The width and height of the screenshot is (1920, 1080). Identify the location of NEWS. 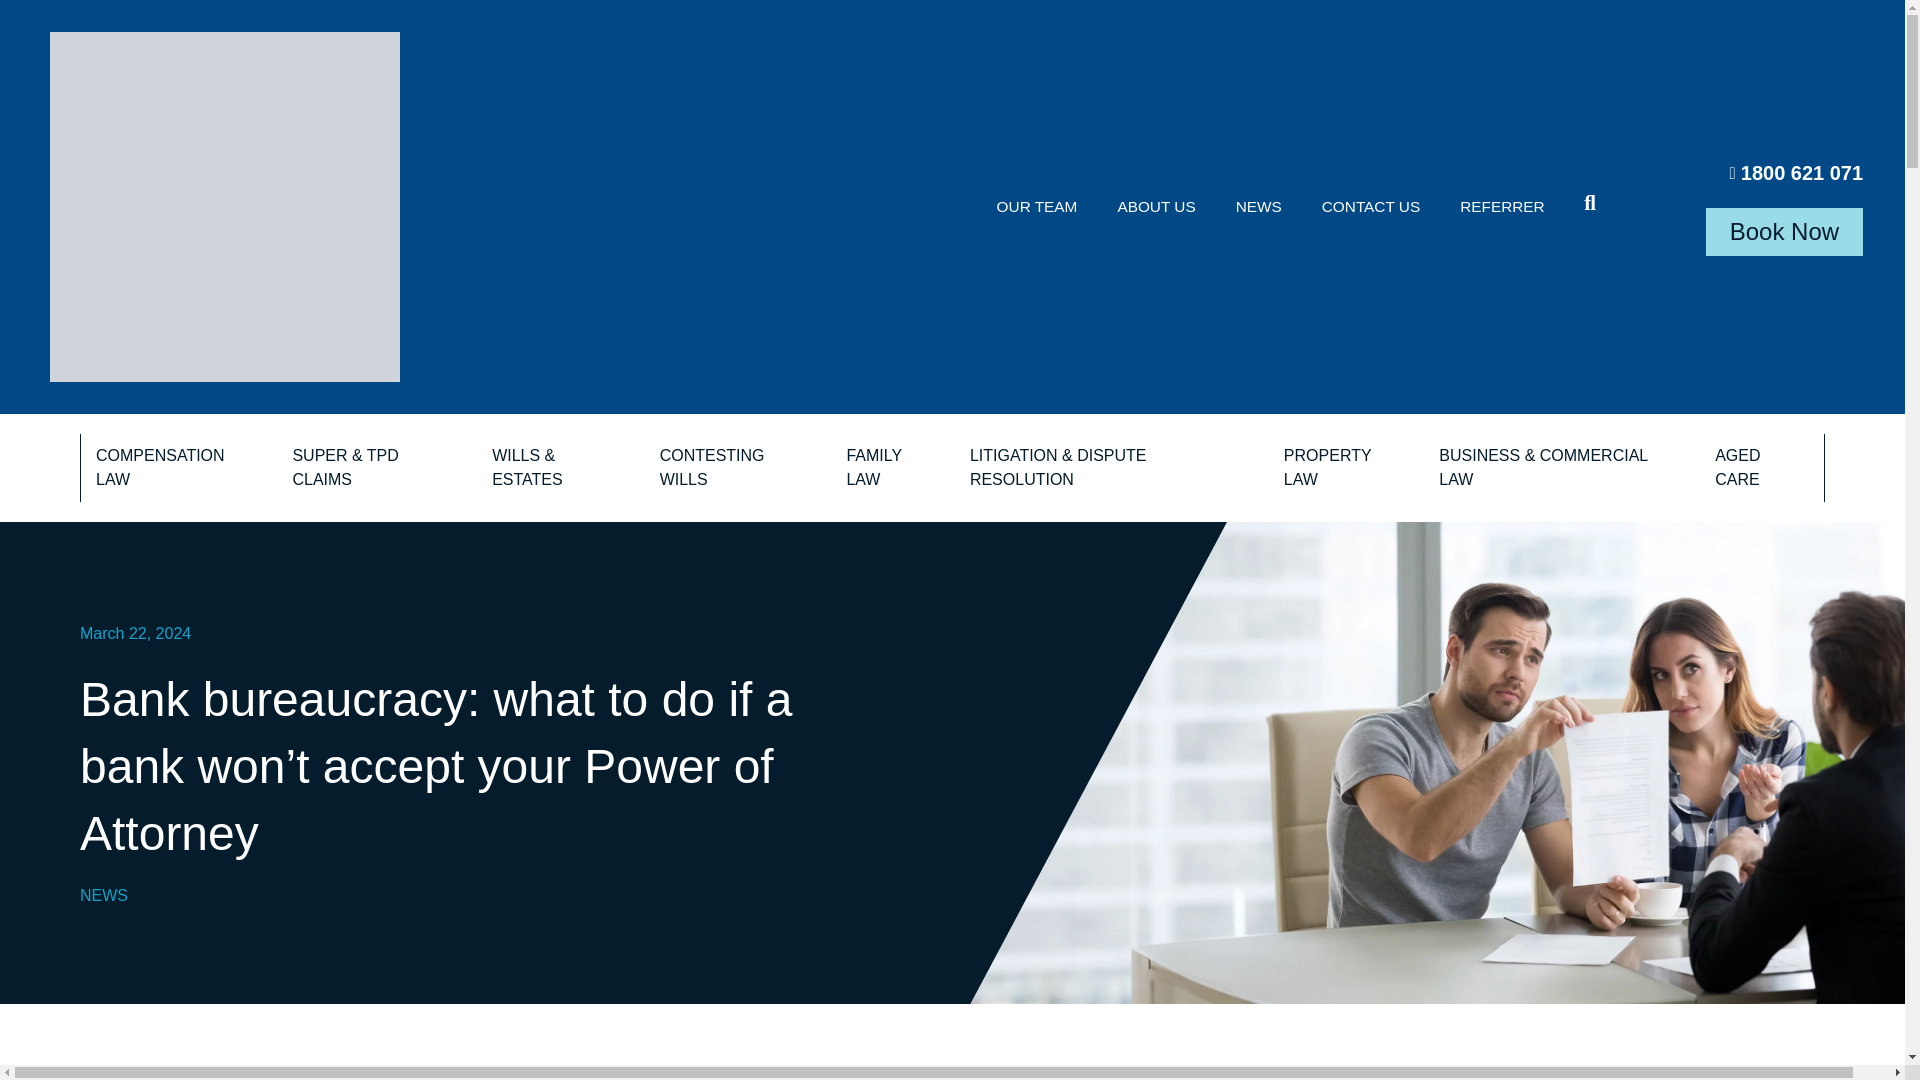
(1258, 206).